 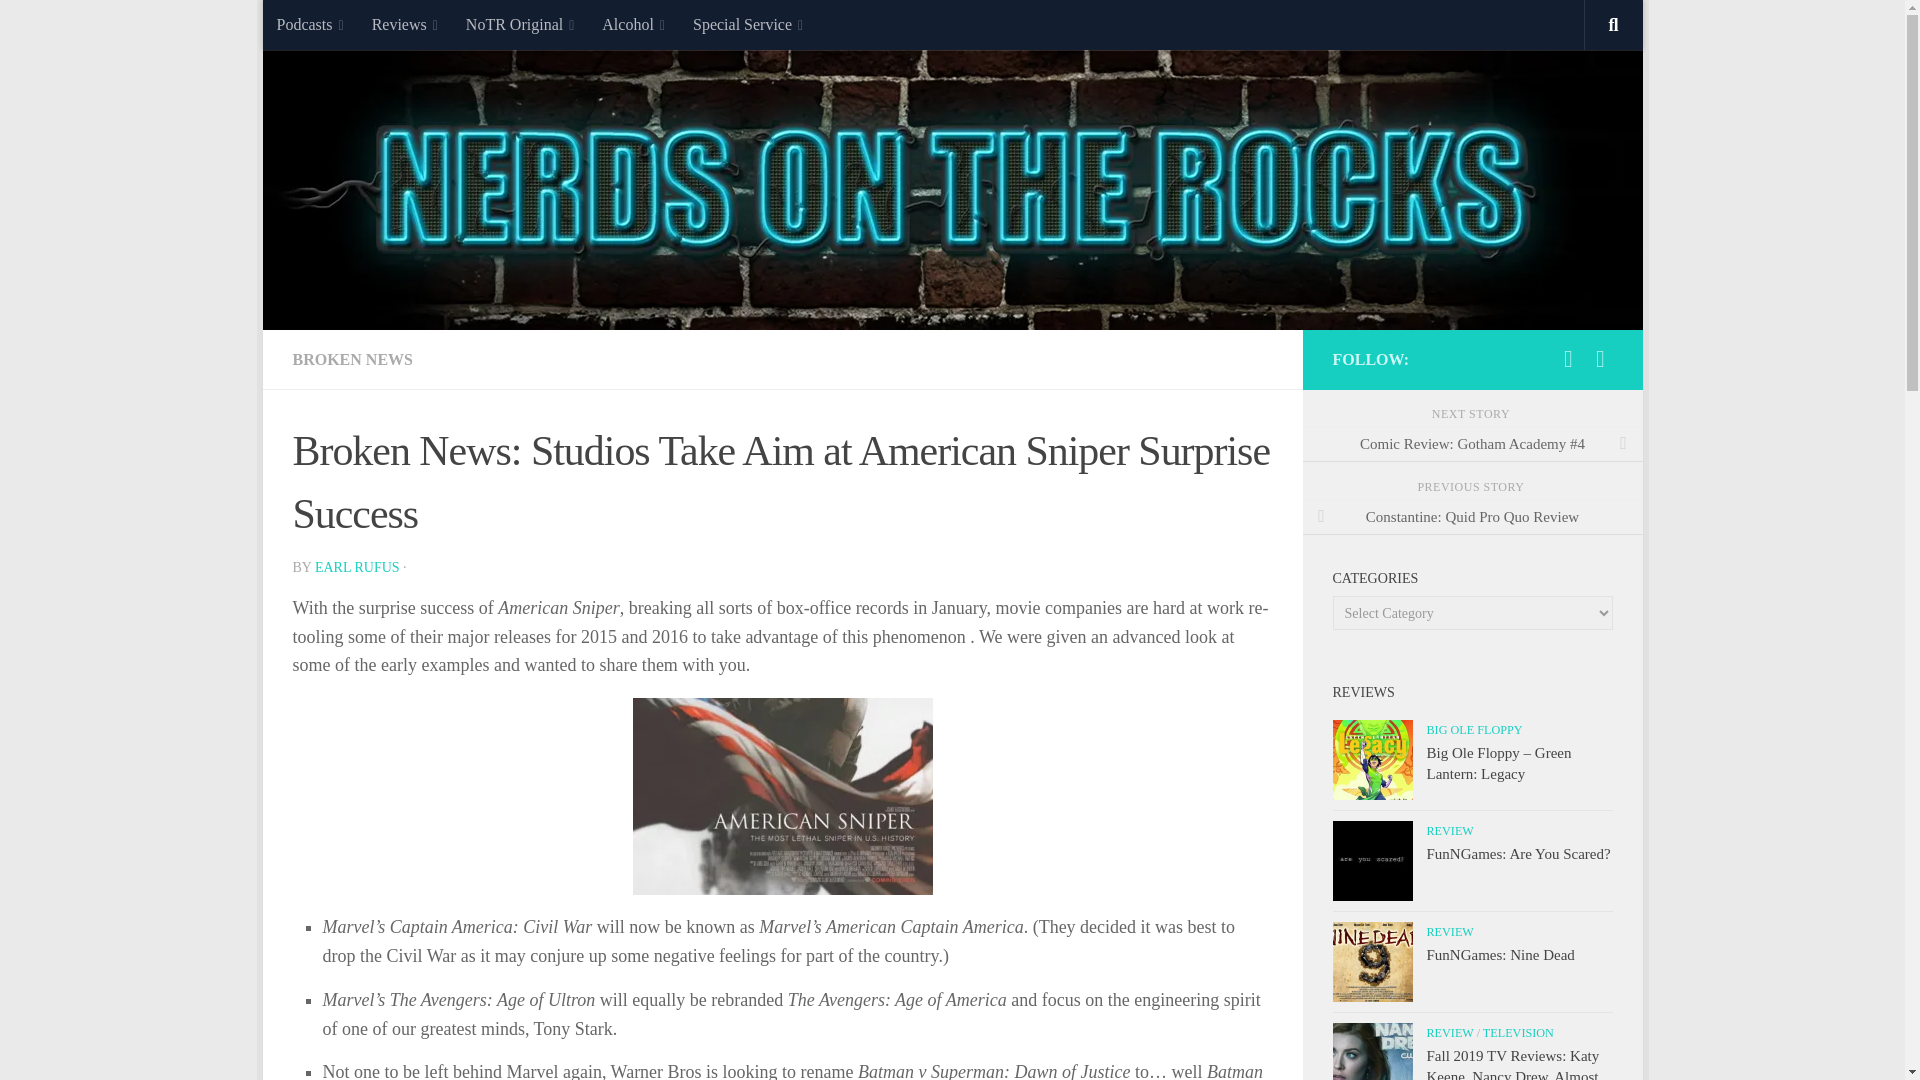 What do you see at coordinates (340, 27) in the screenshot?
I see `Skip to content` at bounding box center [340, 27].